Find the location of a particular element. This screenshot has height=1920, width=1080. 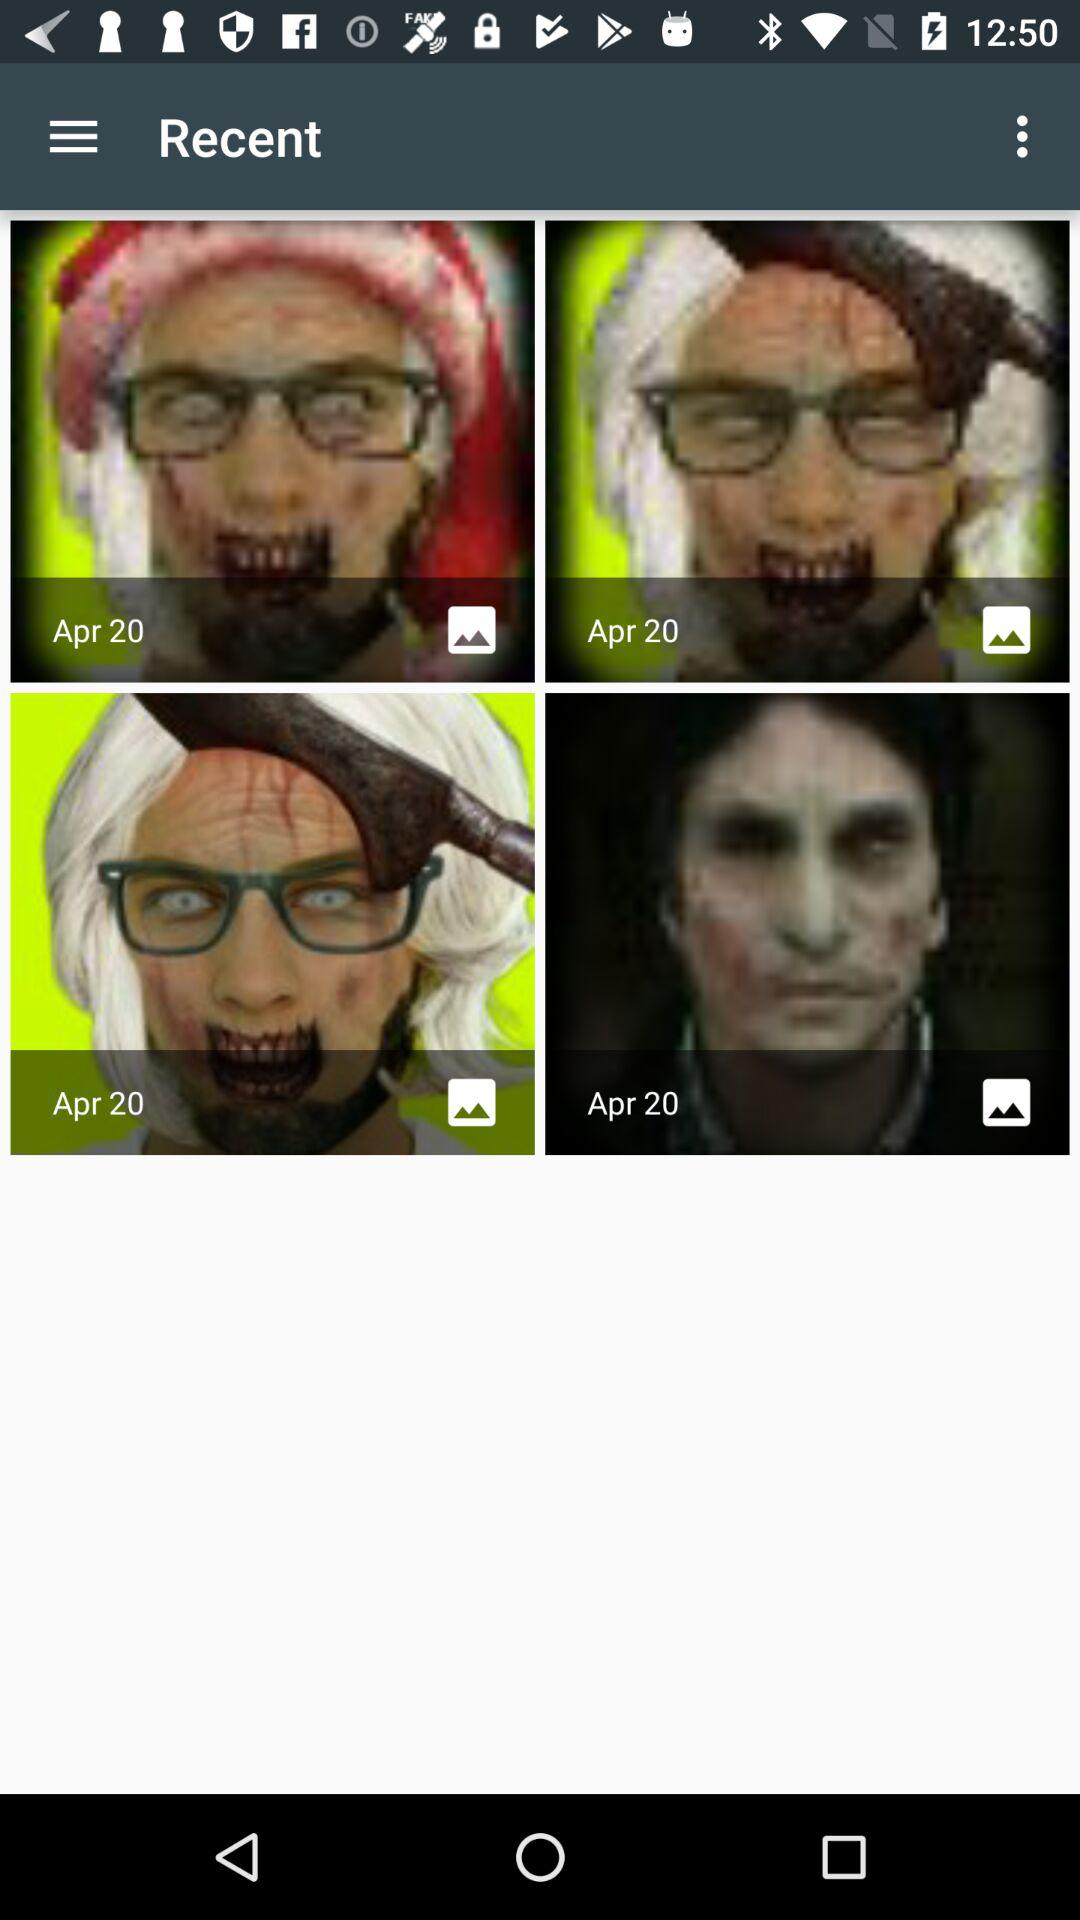

click the item next to the recent item is located at coordinates (73, 136).